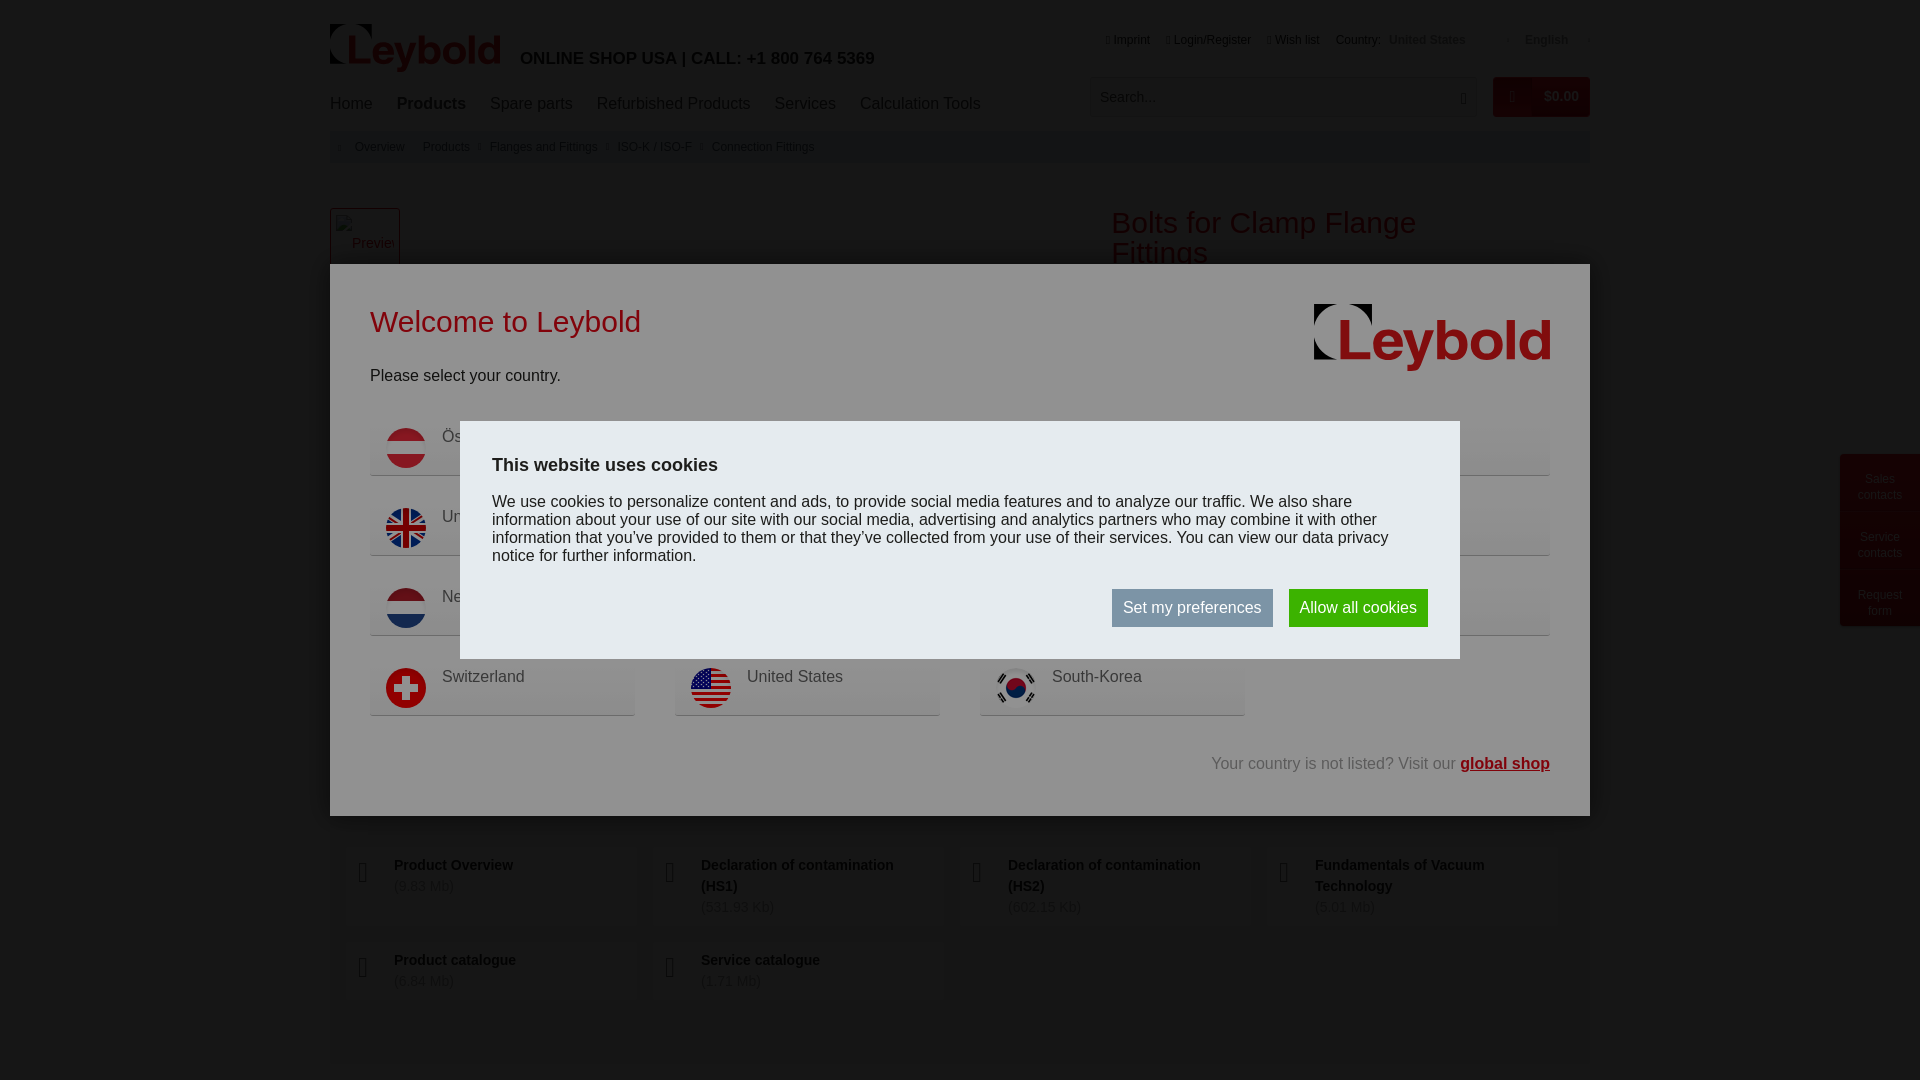 Image resolution: width=1920 pixels, height=1080 pixels. What do you see at coordinates (805, 104) in the screenshot?
I see `Services` at bounding box center [805, 104].